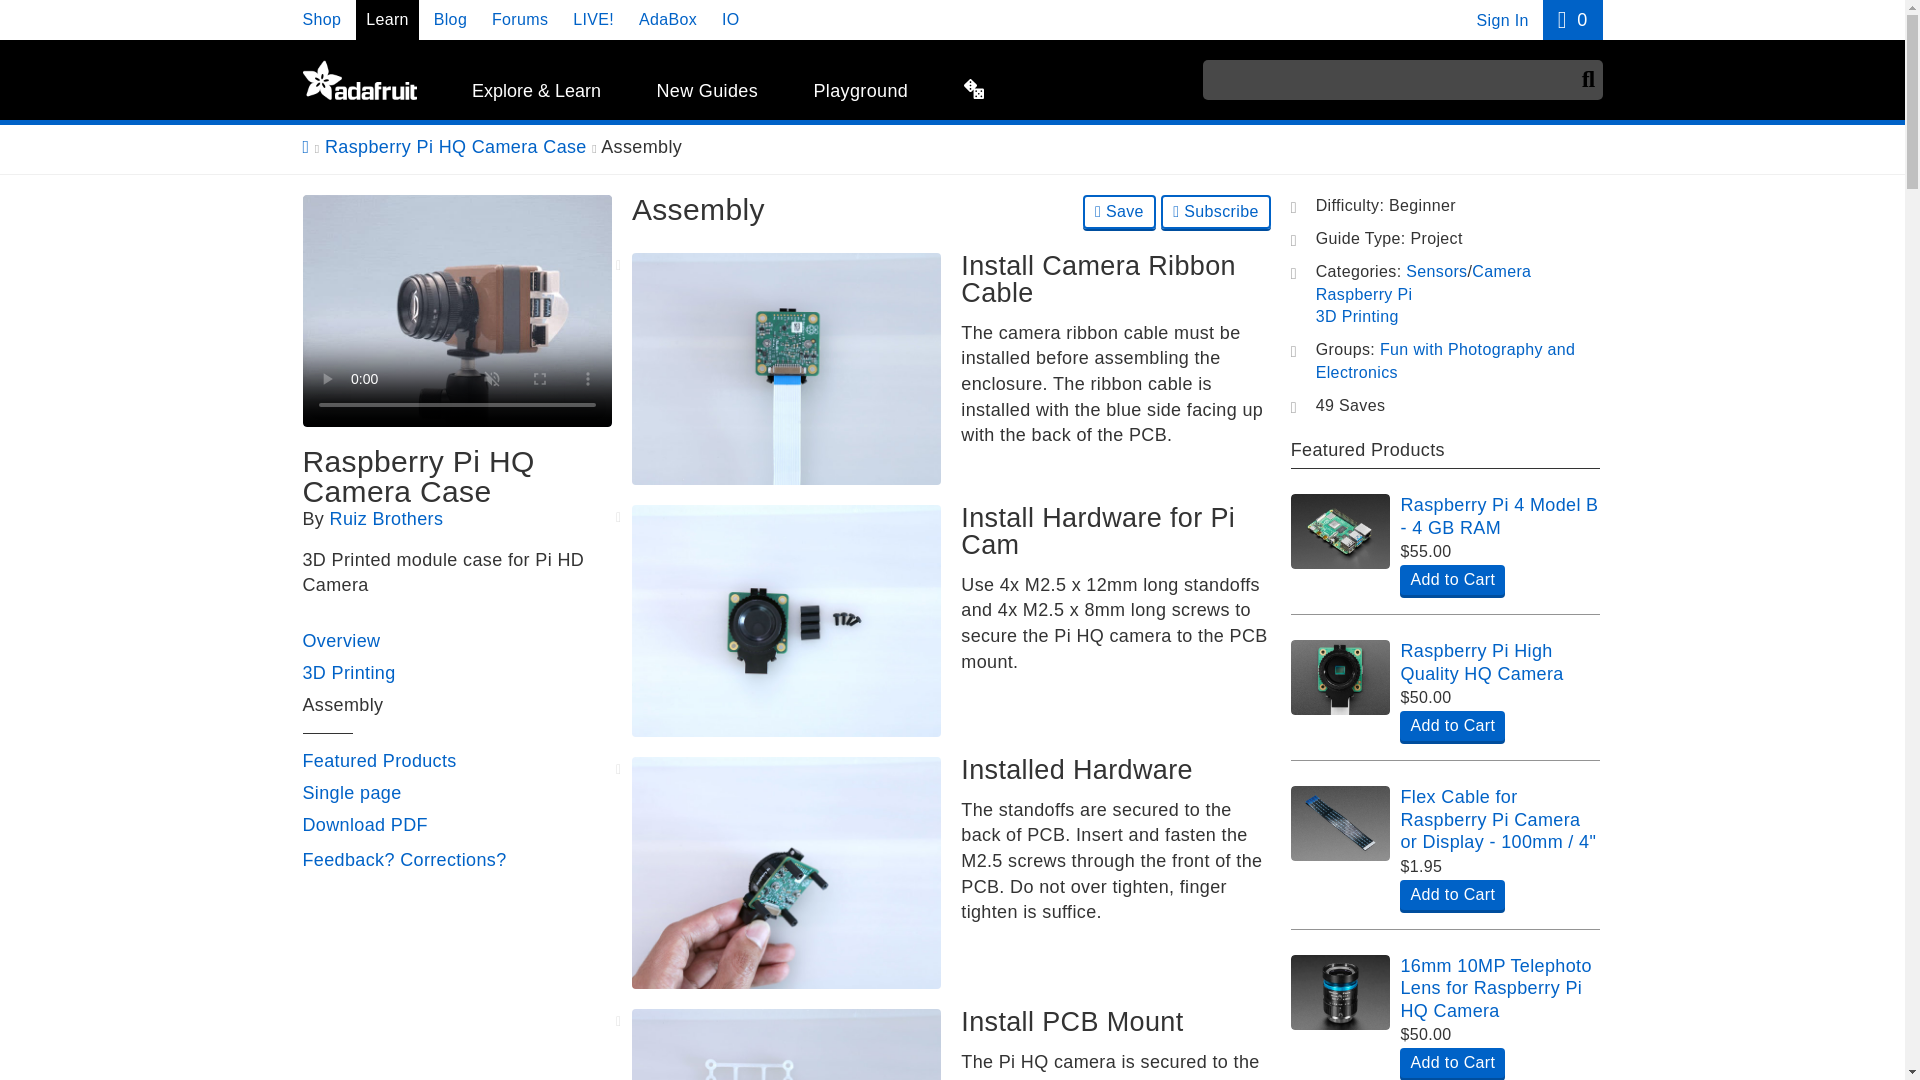 The height and width of the screenshot is (1080, 1920). What do you see at coordinates (730, 19) in the screenshot?
I see `IO` at bounding box center [730, 19].